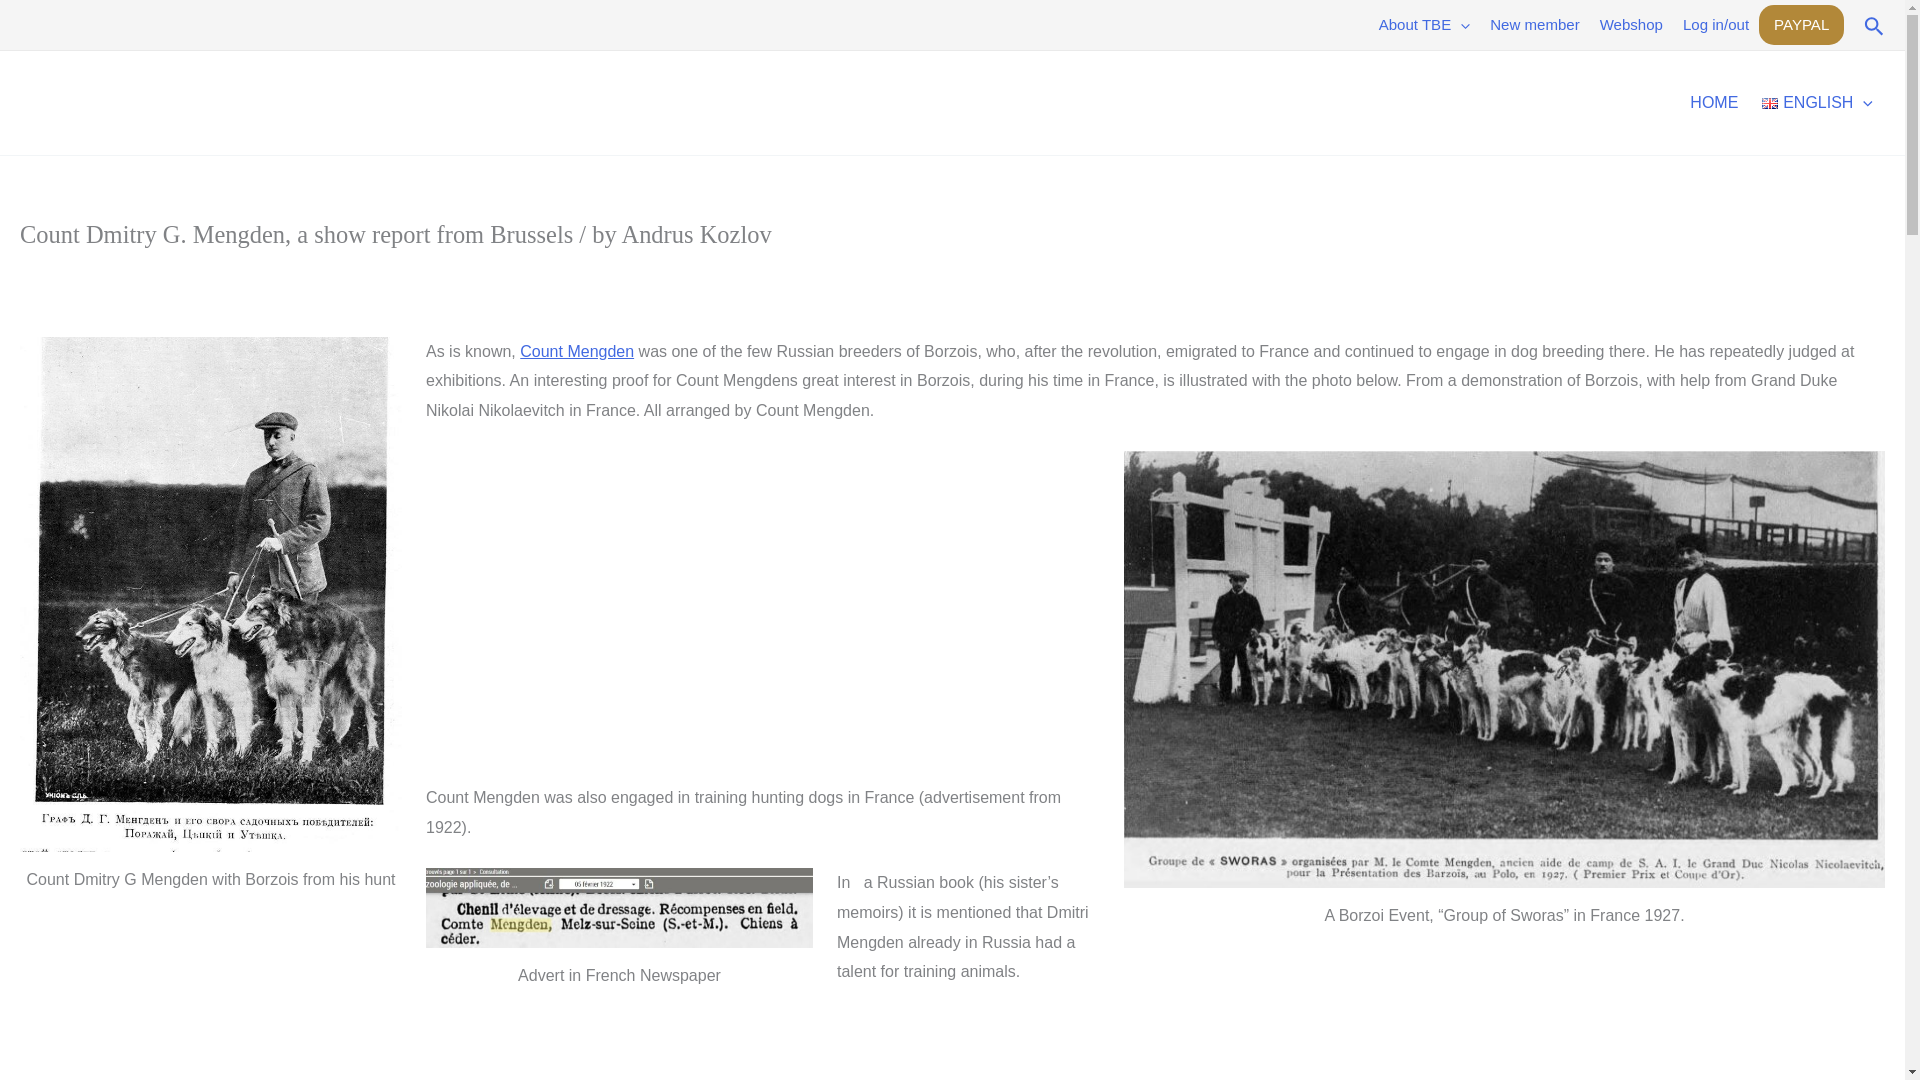 The image size is (1920, 1080). What do you see at coordinates (1714, 102) in the screenshot?
I see `HOME` at bounding box center [1714, 102].